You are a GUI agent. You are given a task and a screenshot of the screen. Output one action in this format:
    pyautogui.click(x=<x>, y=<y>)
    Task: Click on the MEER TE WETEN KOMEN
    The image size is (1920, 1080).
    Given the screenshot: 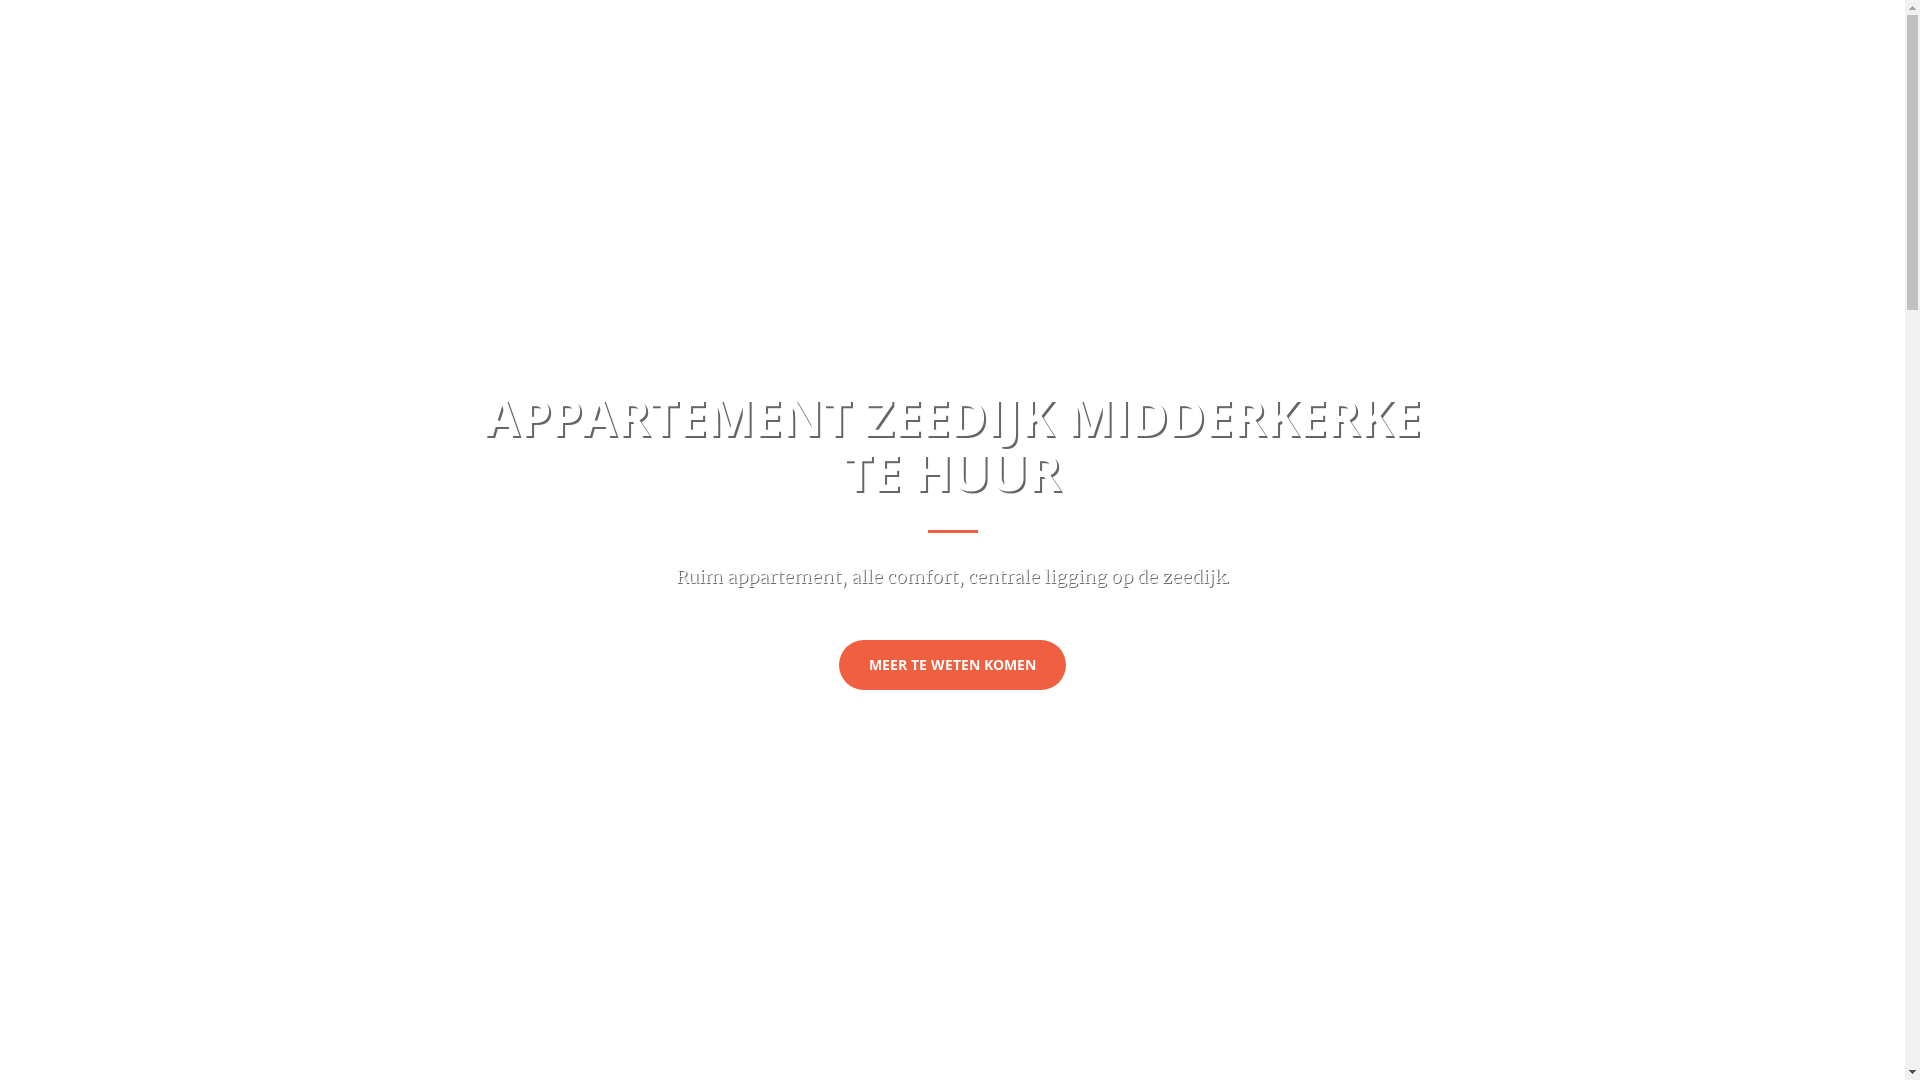 What is the action you would take?
    pyautogui.click(x=952, y=665)
    